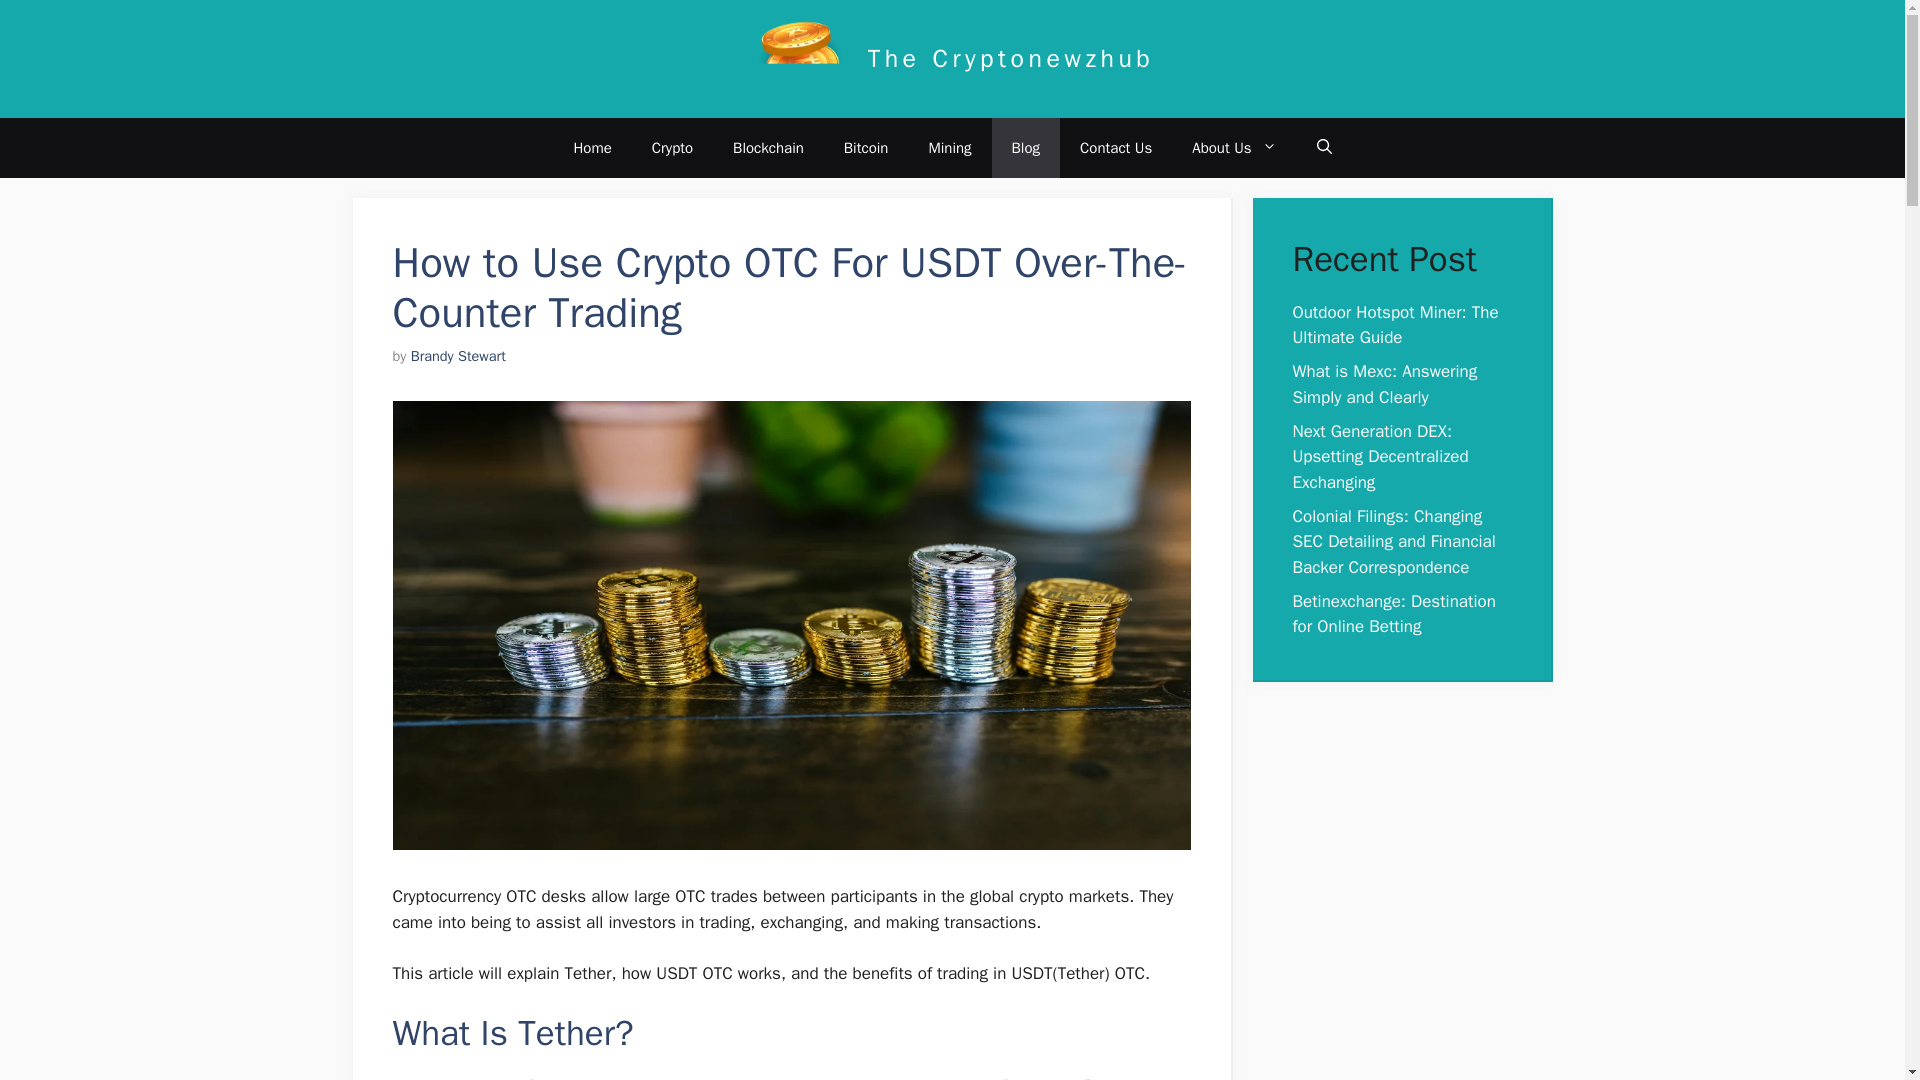  What do you see at coordinates (1026, 148) in the screenshot?
I see `Blog` at bounding box center [1026, 148].